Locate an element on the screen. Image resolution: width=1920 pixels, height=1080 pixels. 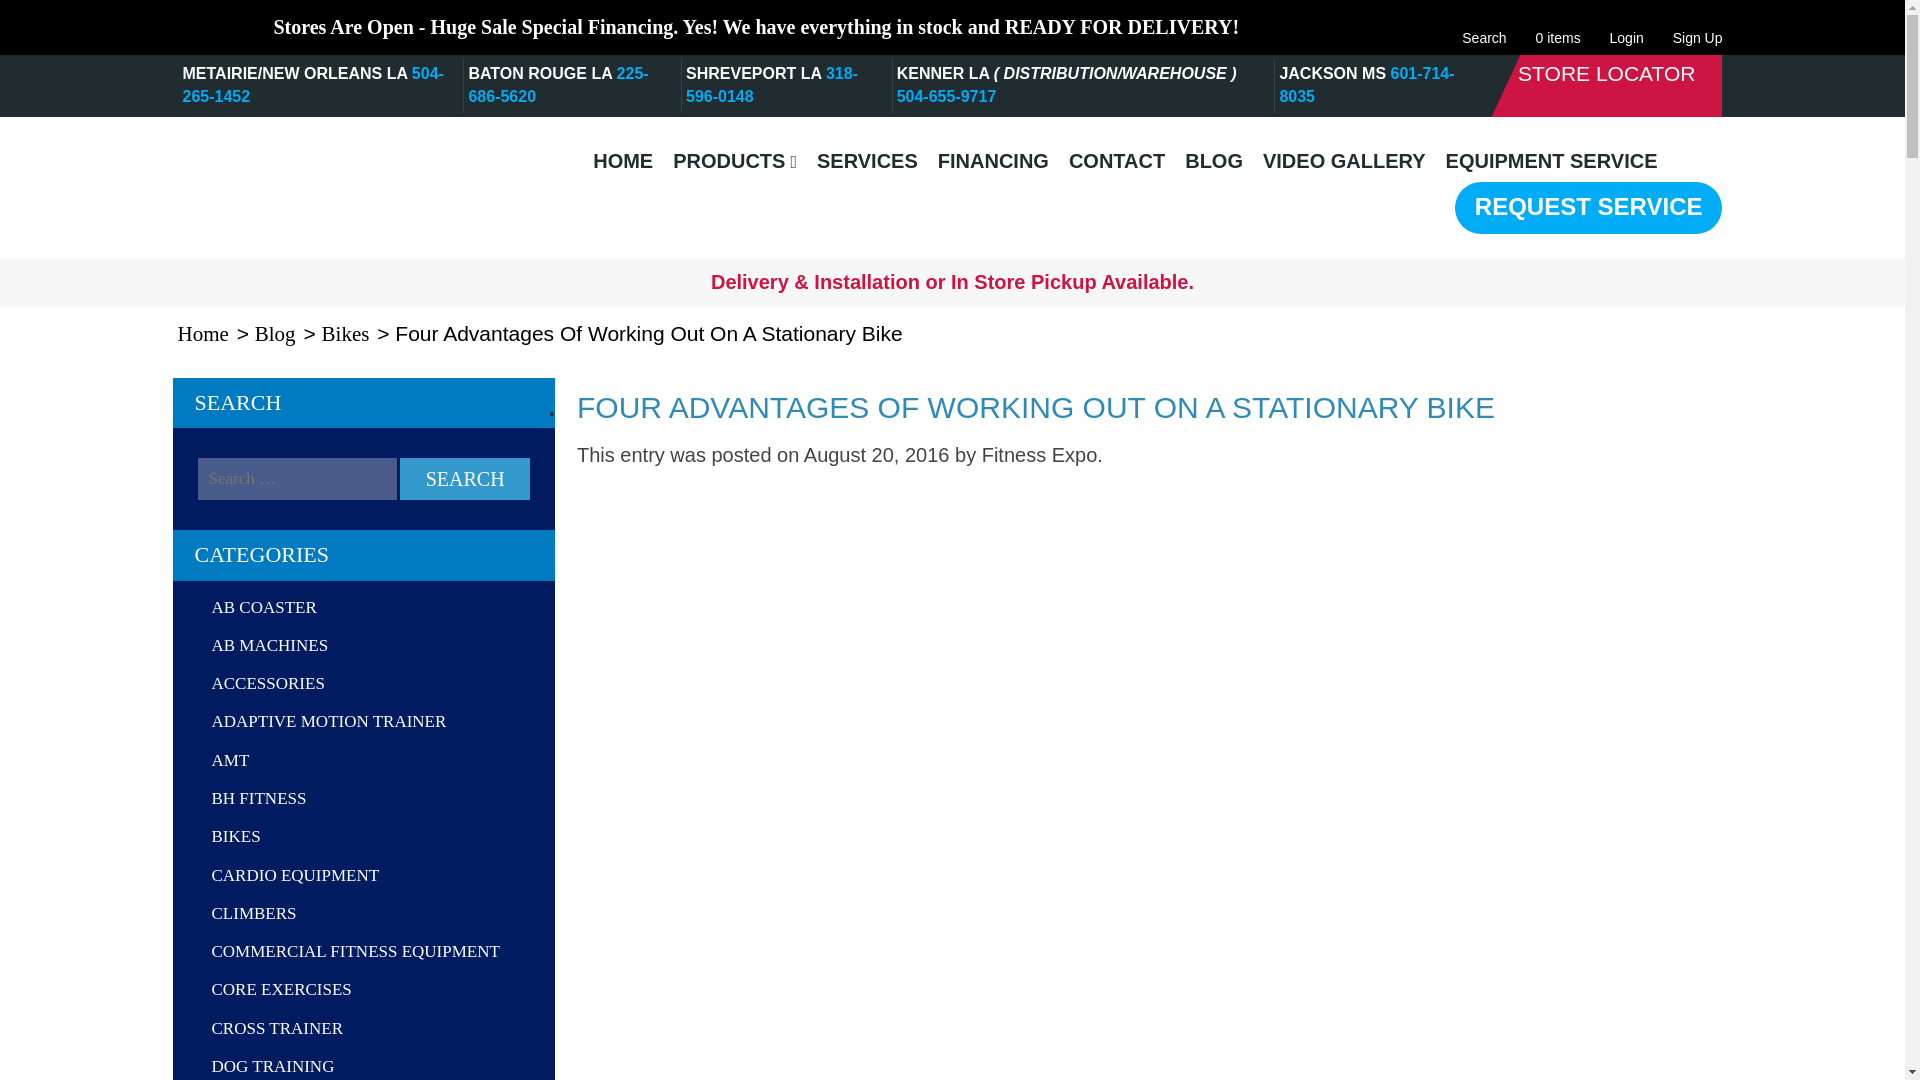
601-714-8035 is located at coordinates (1366, 84).